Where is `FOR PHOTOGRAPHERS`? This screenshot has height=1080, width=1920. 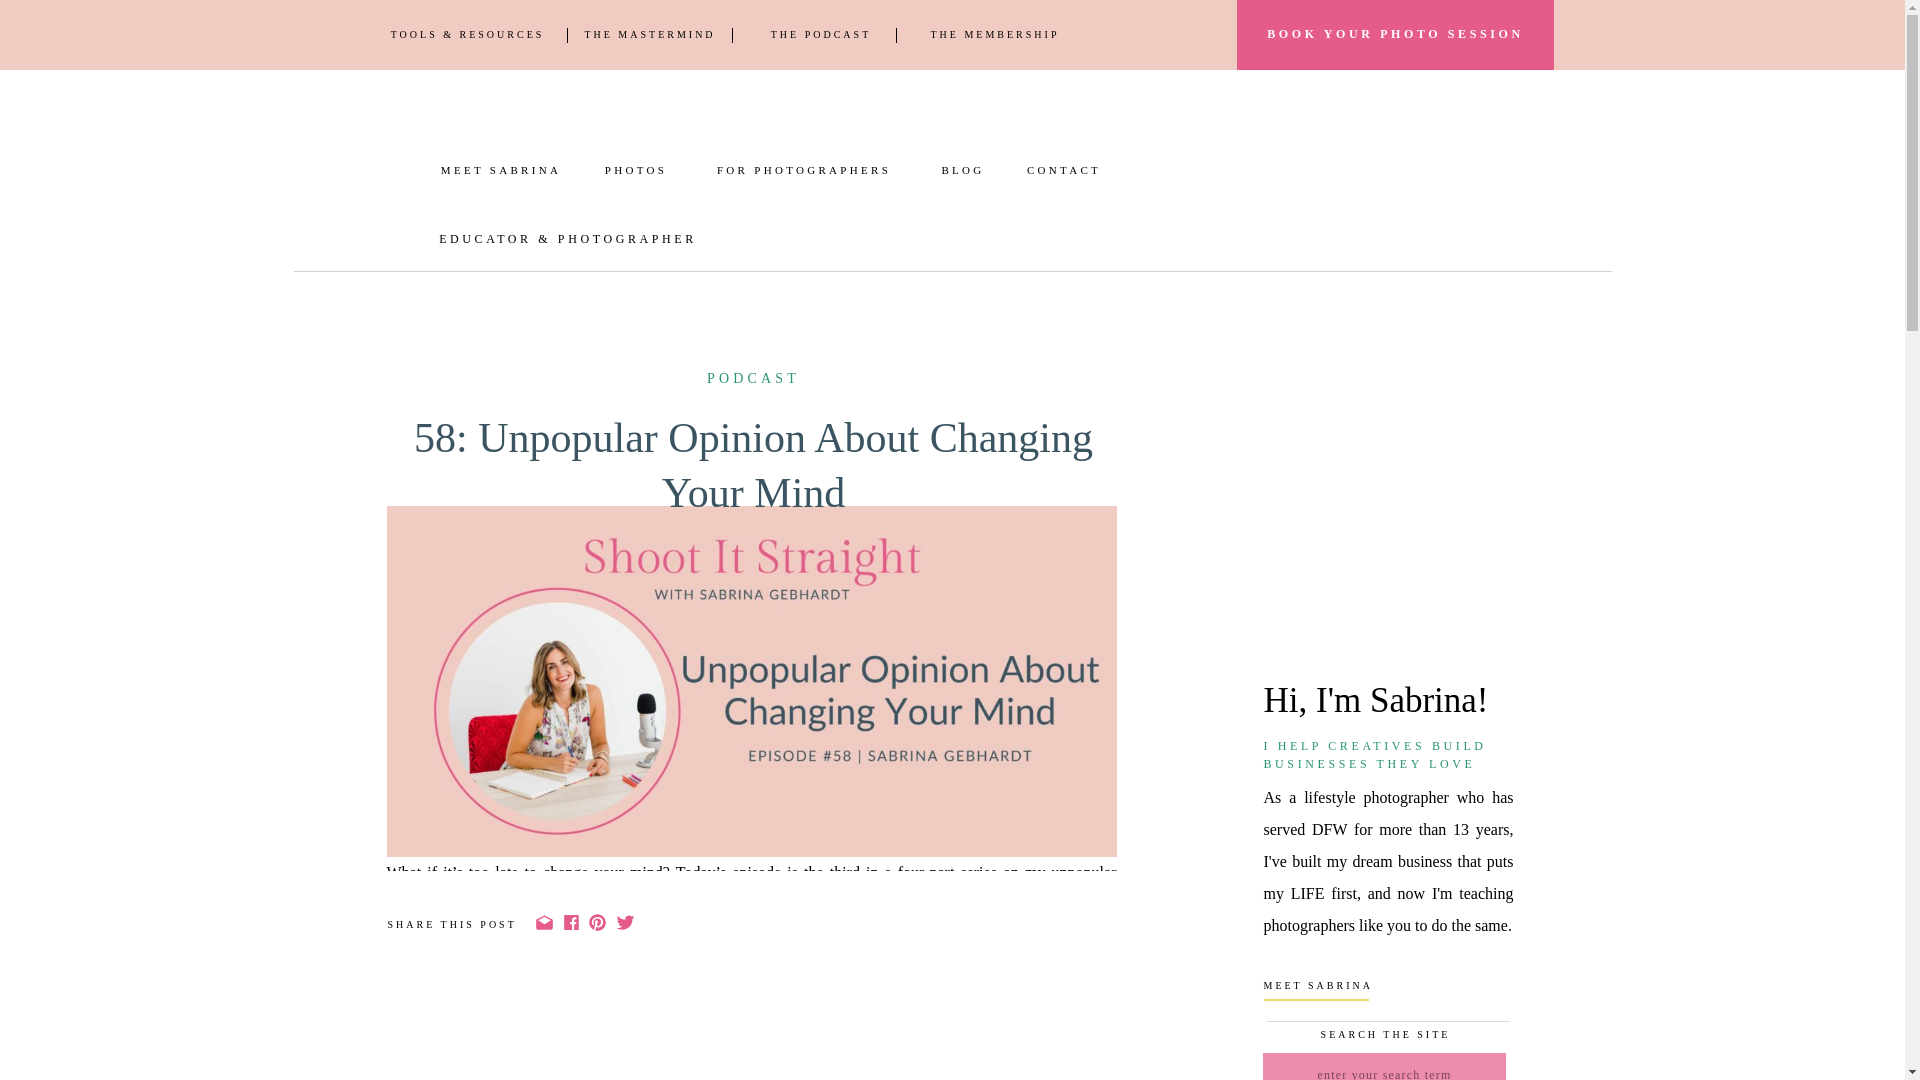 FOR PHOTOGRAPHERS is located at coordinates (803, 170).